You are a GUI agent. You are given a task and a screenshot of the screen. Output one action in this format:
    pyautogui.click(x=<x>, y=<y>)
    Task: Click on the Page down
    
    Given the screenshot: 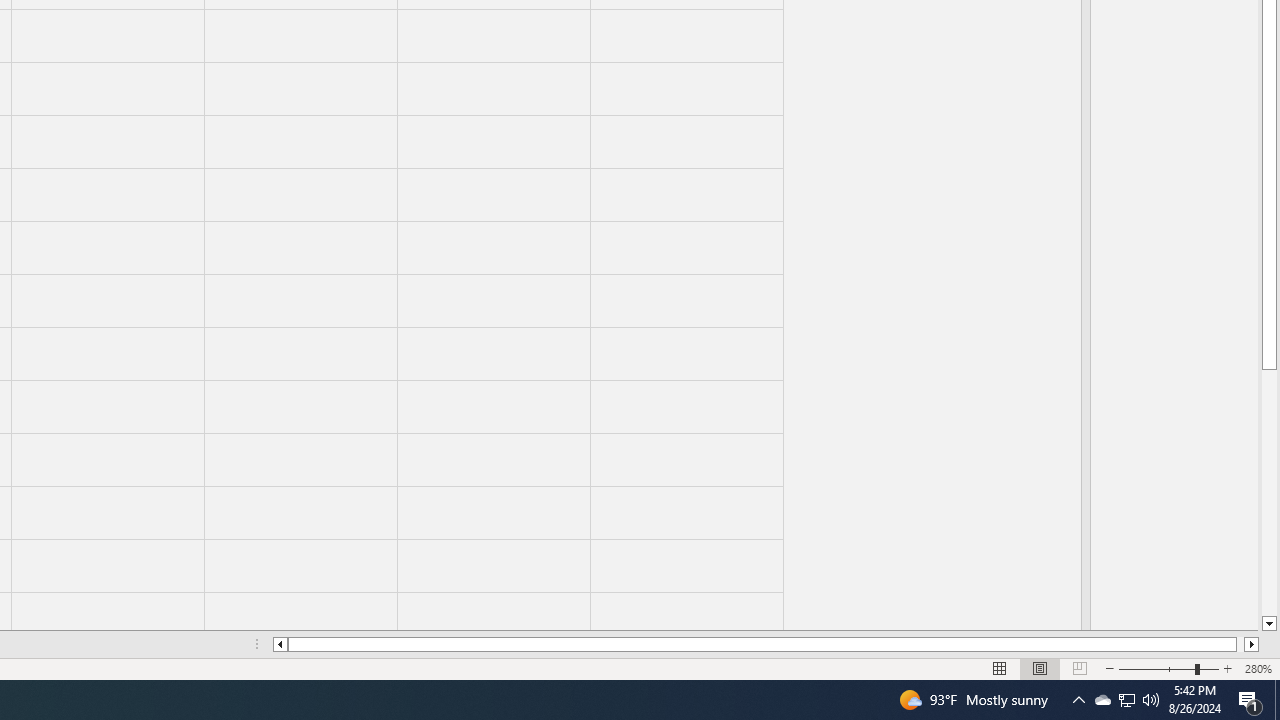 What is the action you would take?
    pyautogui.click(x=1268, y=493)
    